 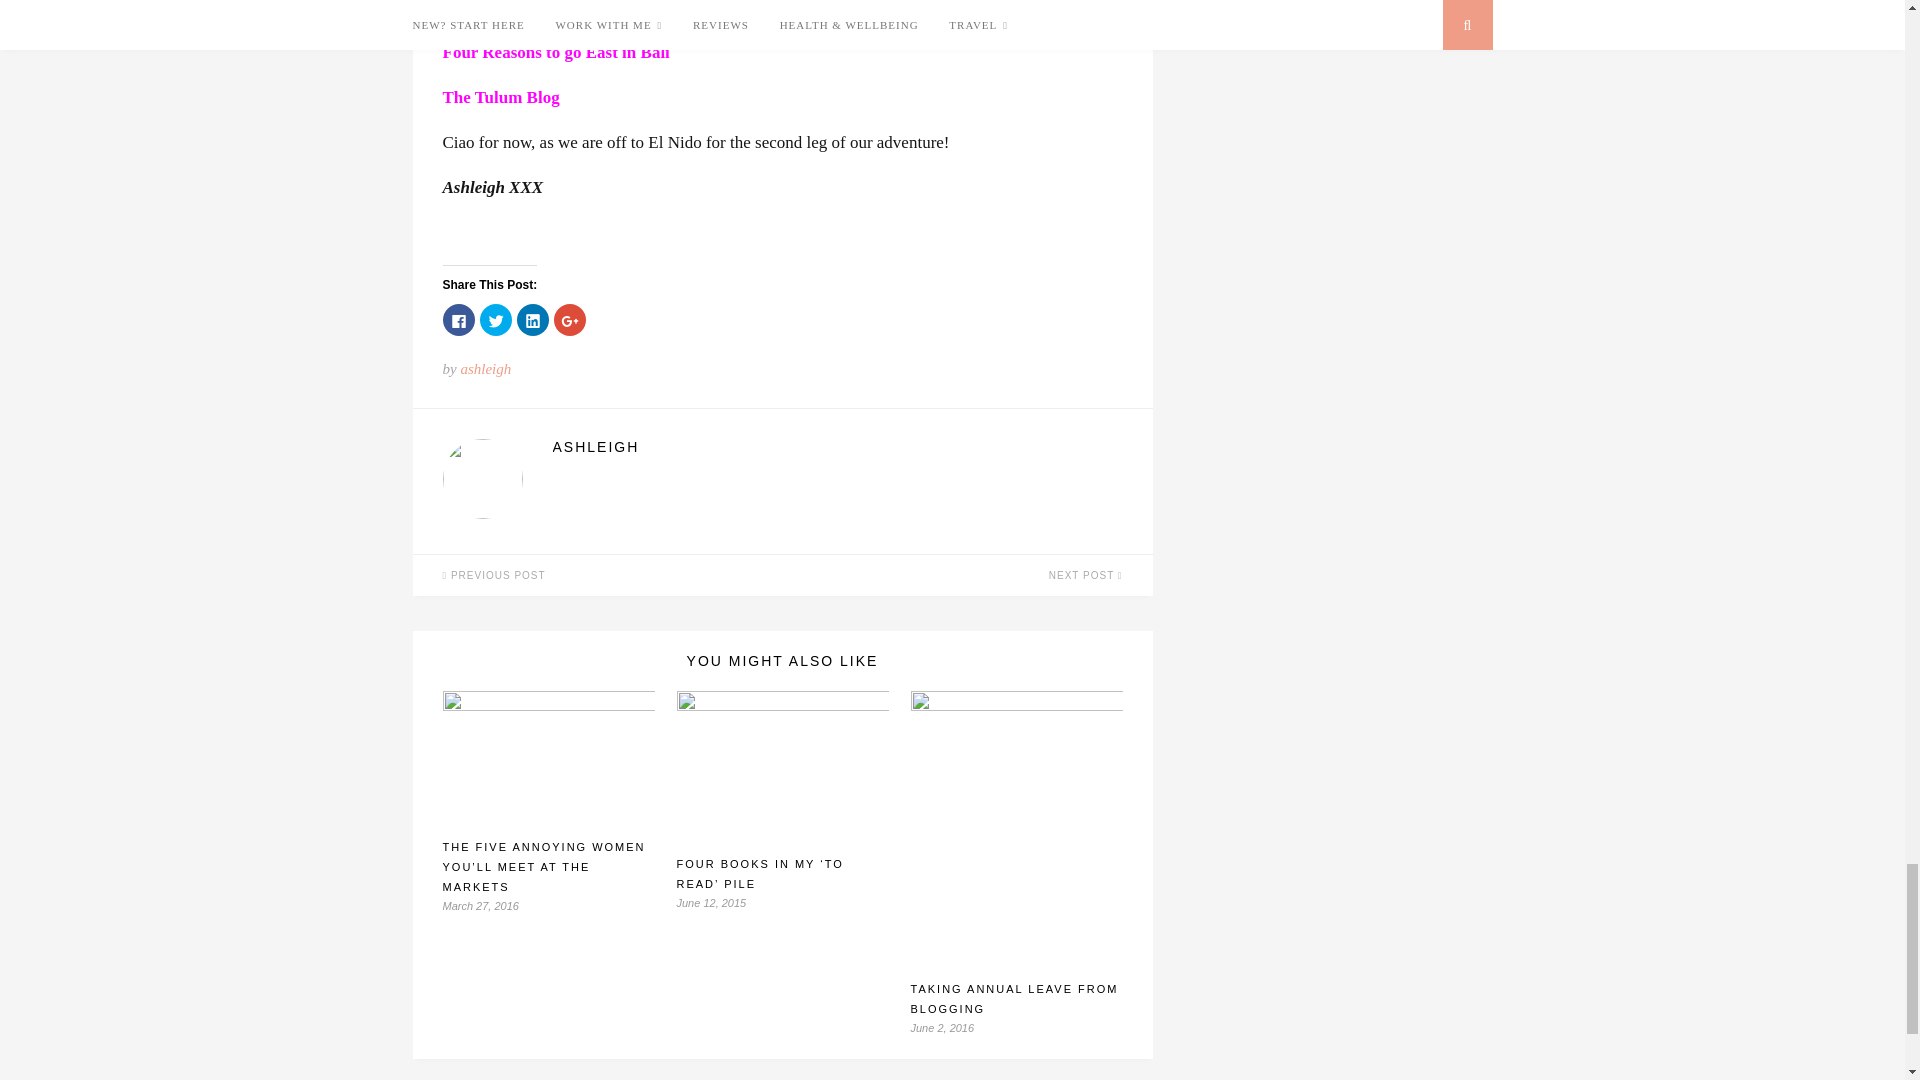 I want to click on Click to share on LinkedIn, so click(x=532, y=319).